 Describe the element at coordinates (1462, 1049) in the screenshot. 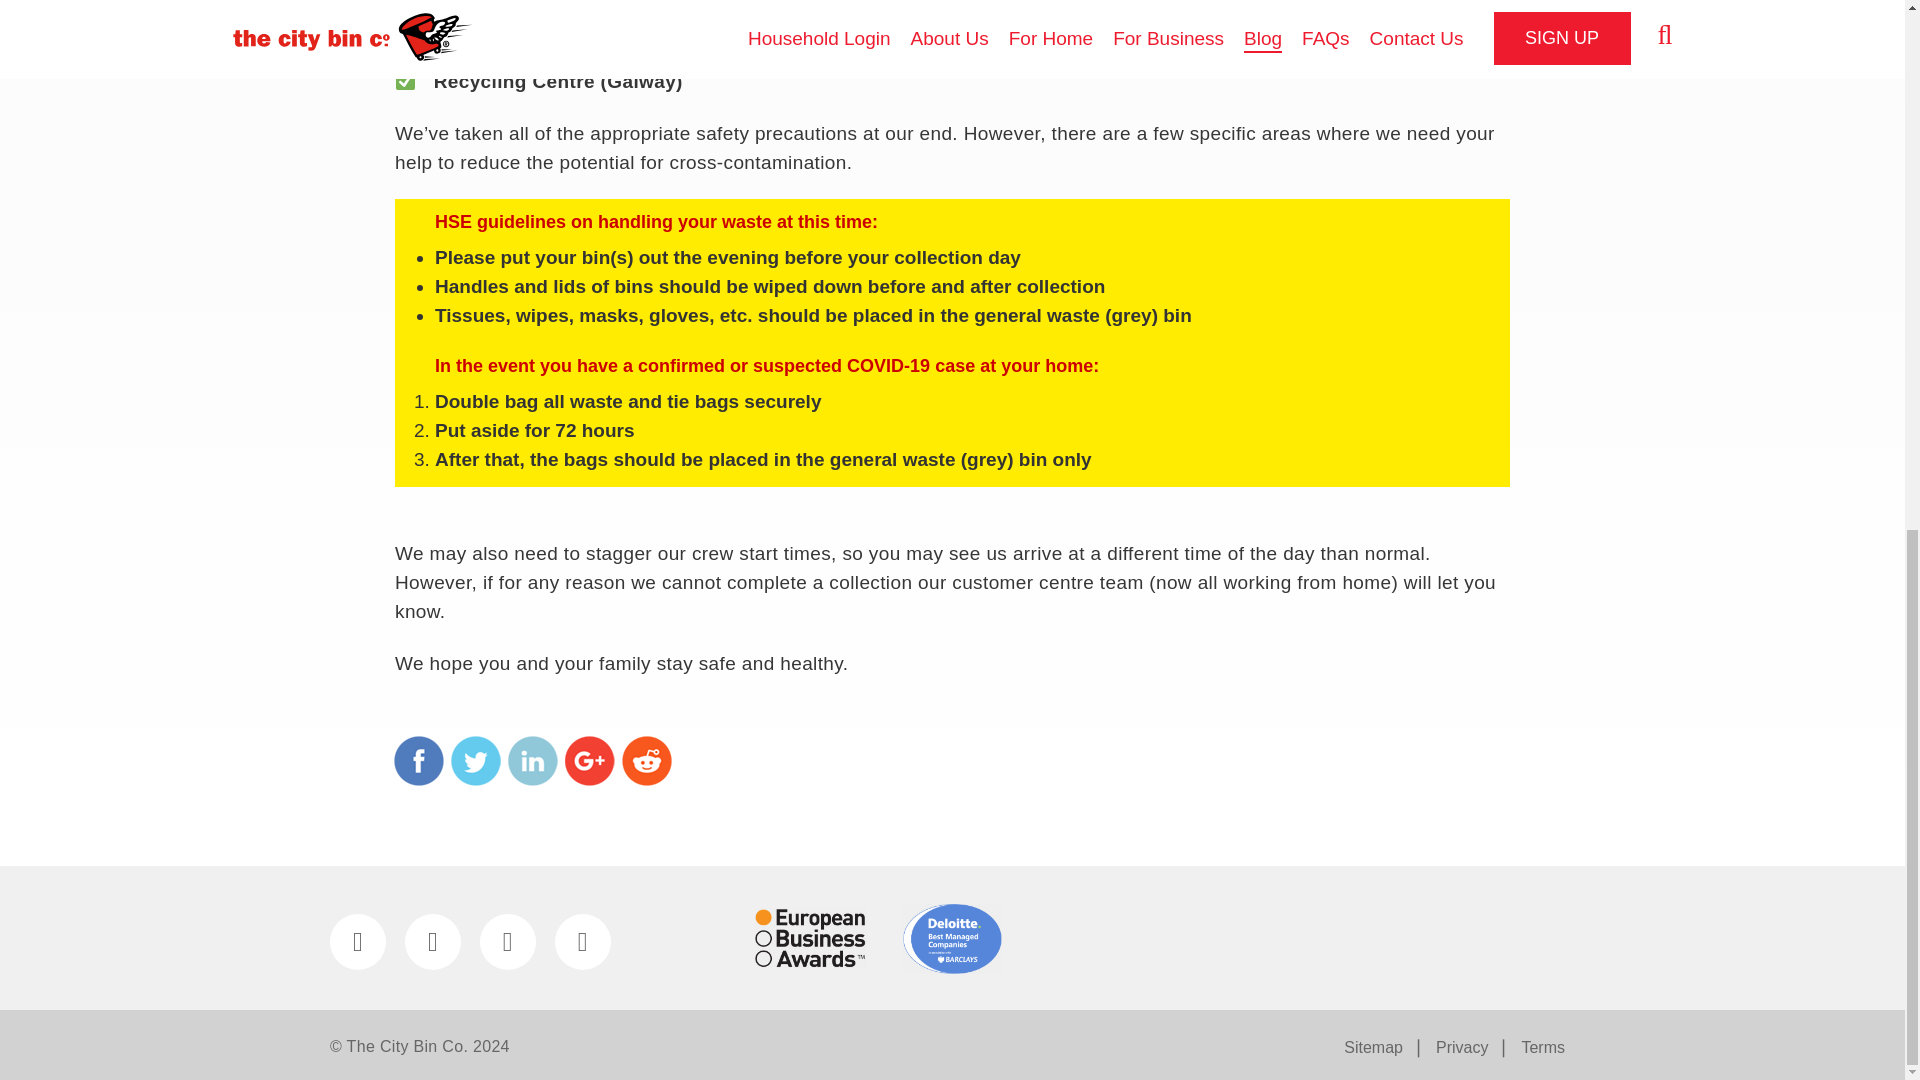

I see `Privacy` at that location.